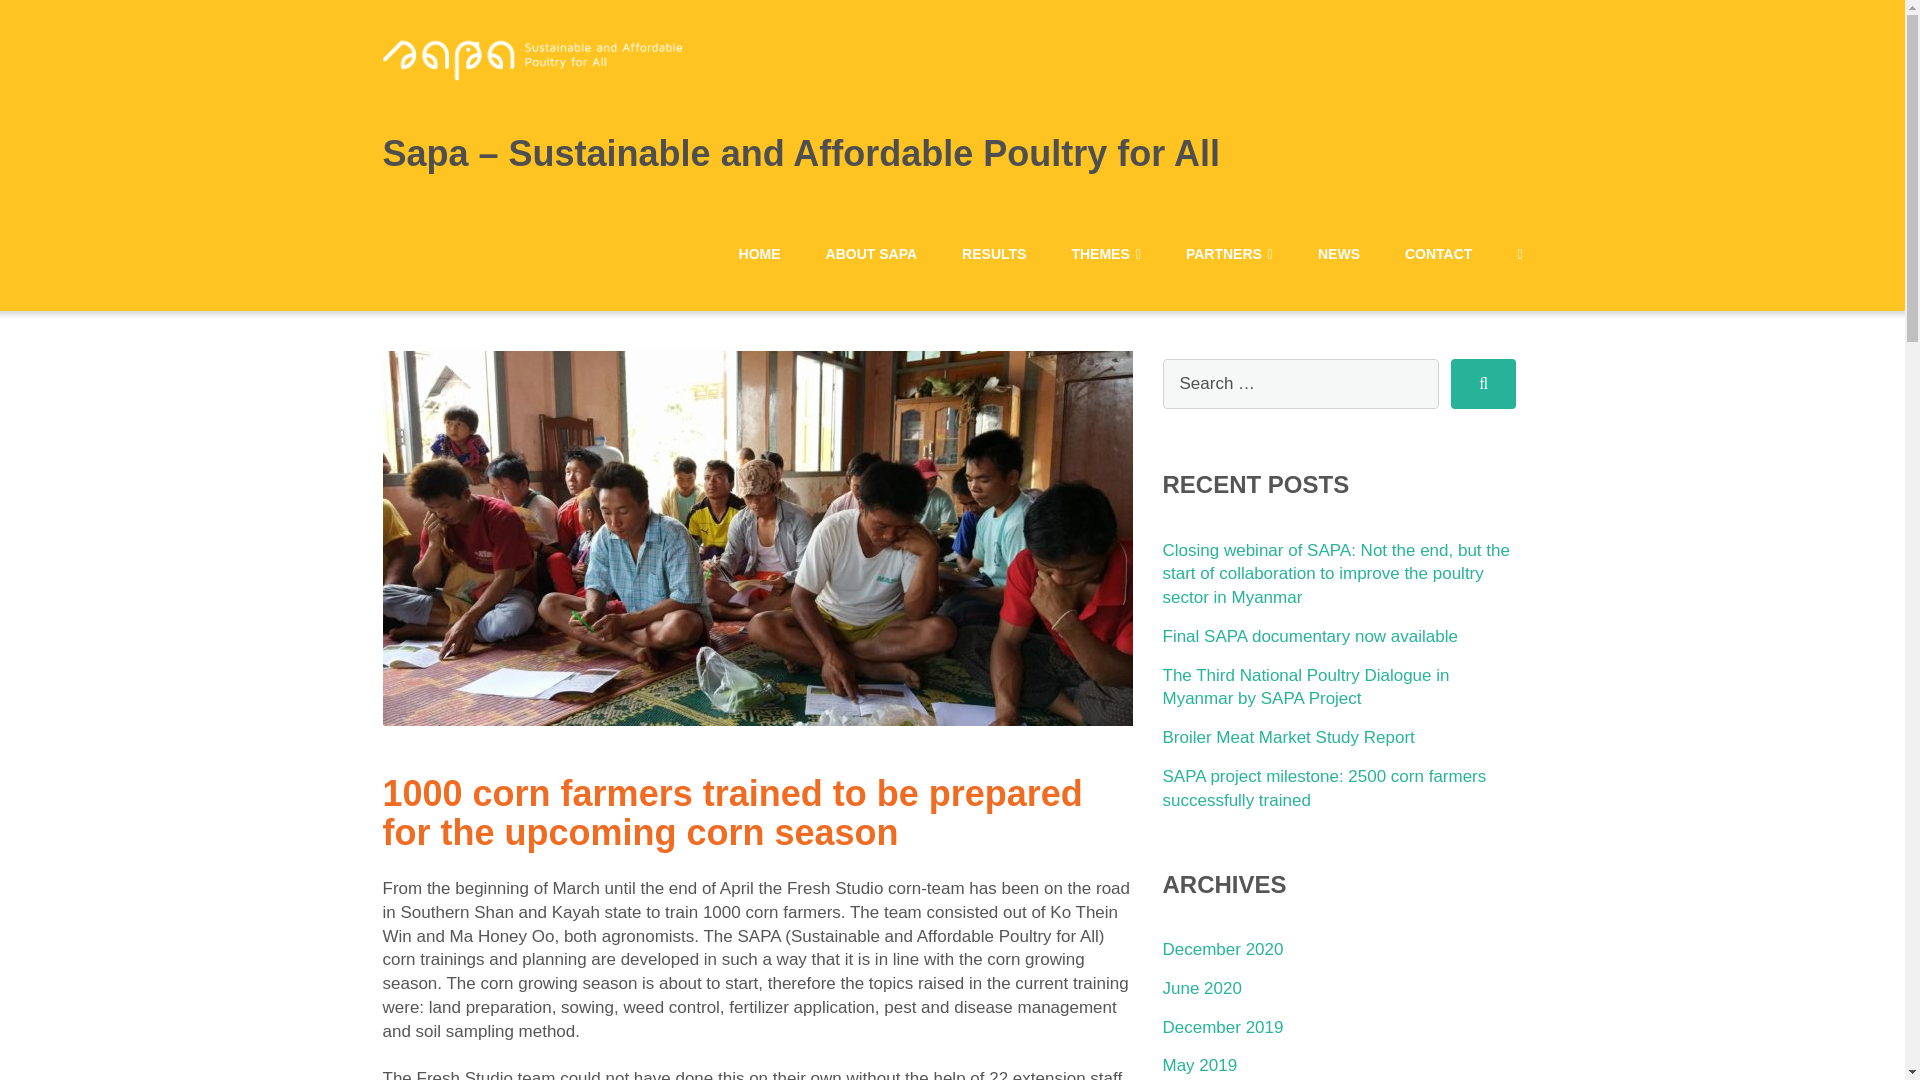 Image resolution: width=1920 pixels, height=1080 pixels. I want to click on THEMES, so click(1106, 255).